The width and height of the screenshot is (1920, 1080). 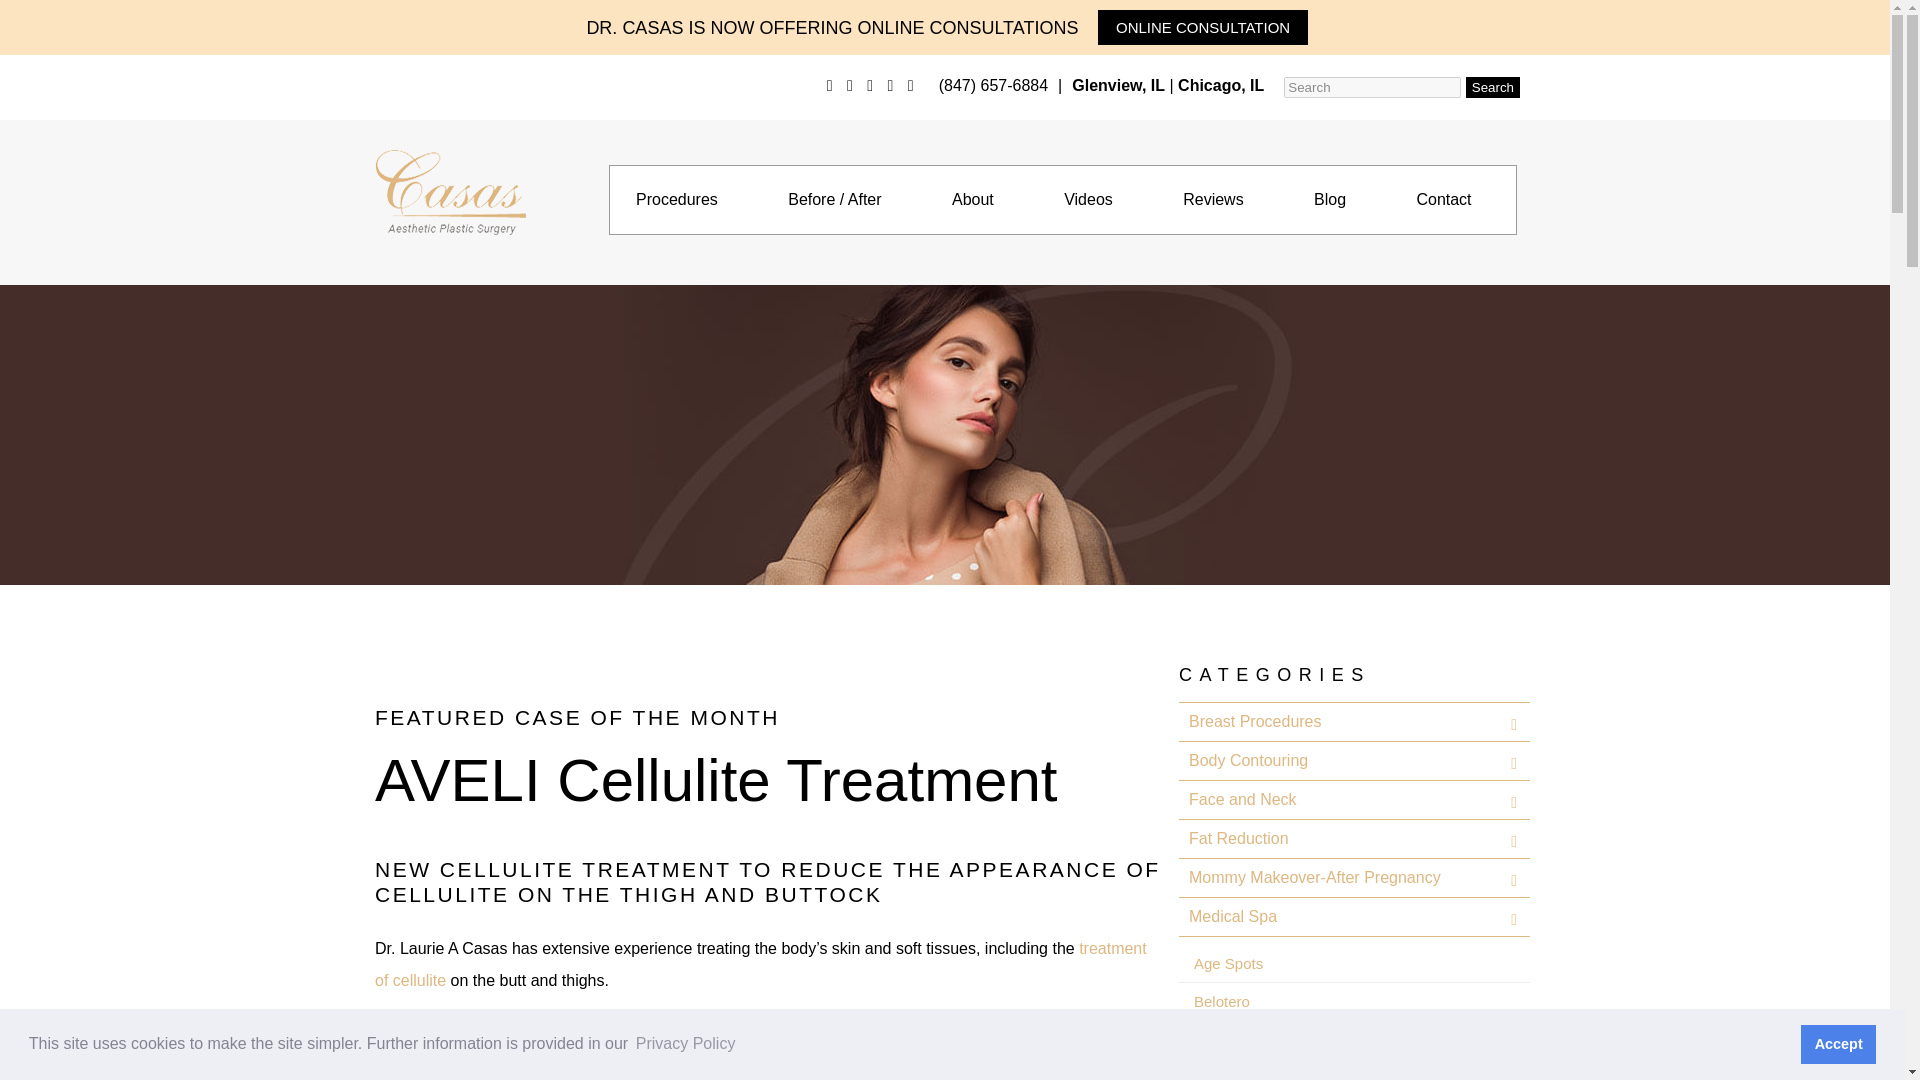 I want to click on ONLINE CONSULTATION, so click(x=1202, y=27).